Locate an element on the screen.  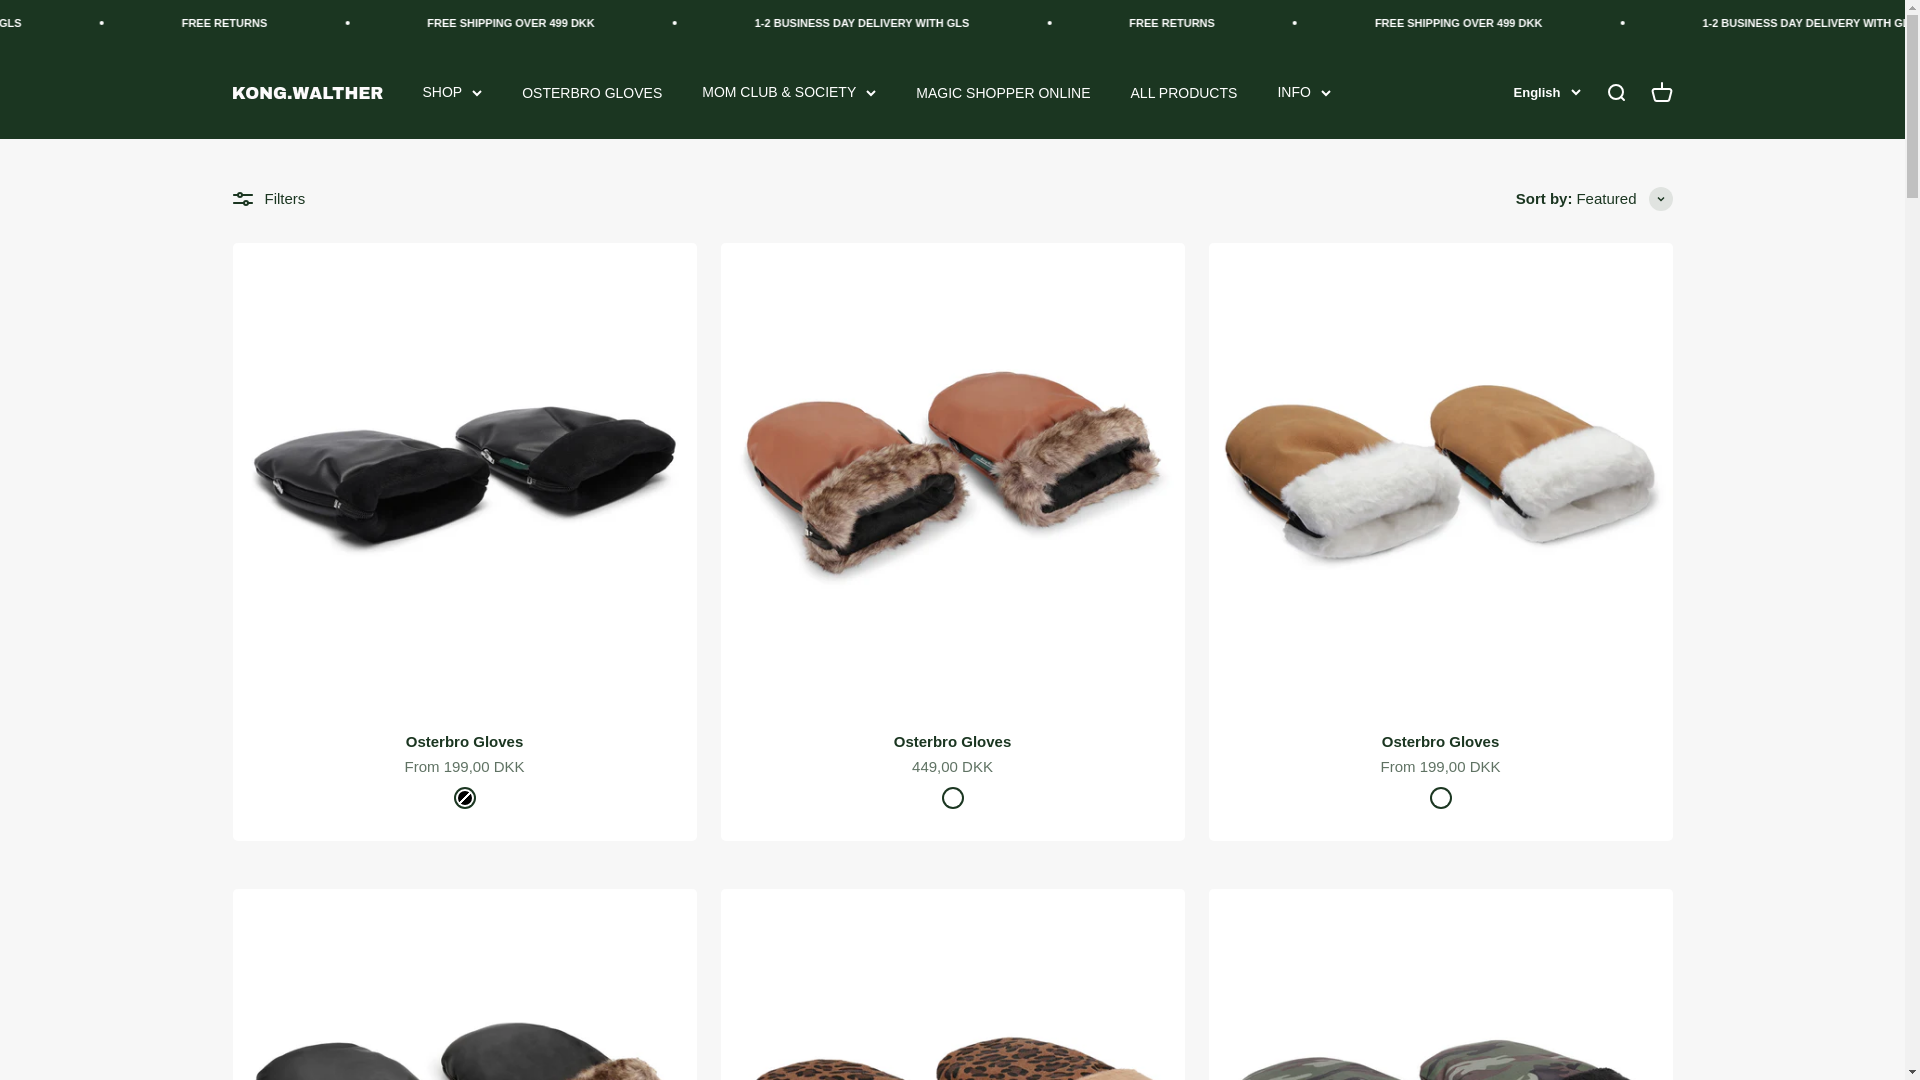
MAGIC SHOPPER ONLINE is located at coordinates (1002, 93).